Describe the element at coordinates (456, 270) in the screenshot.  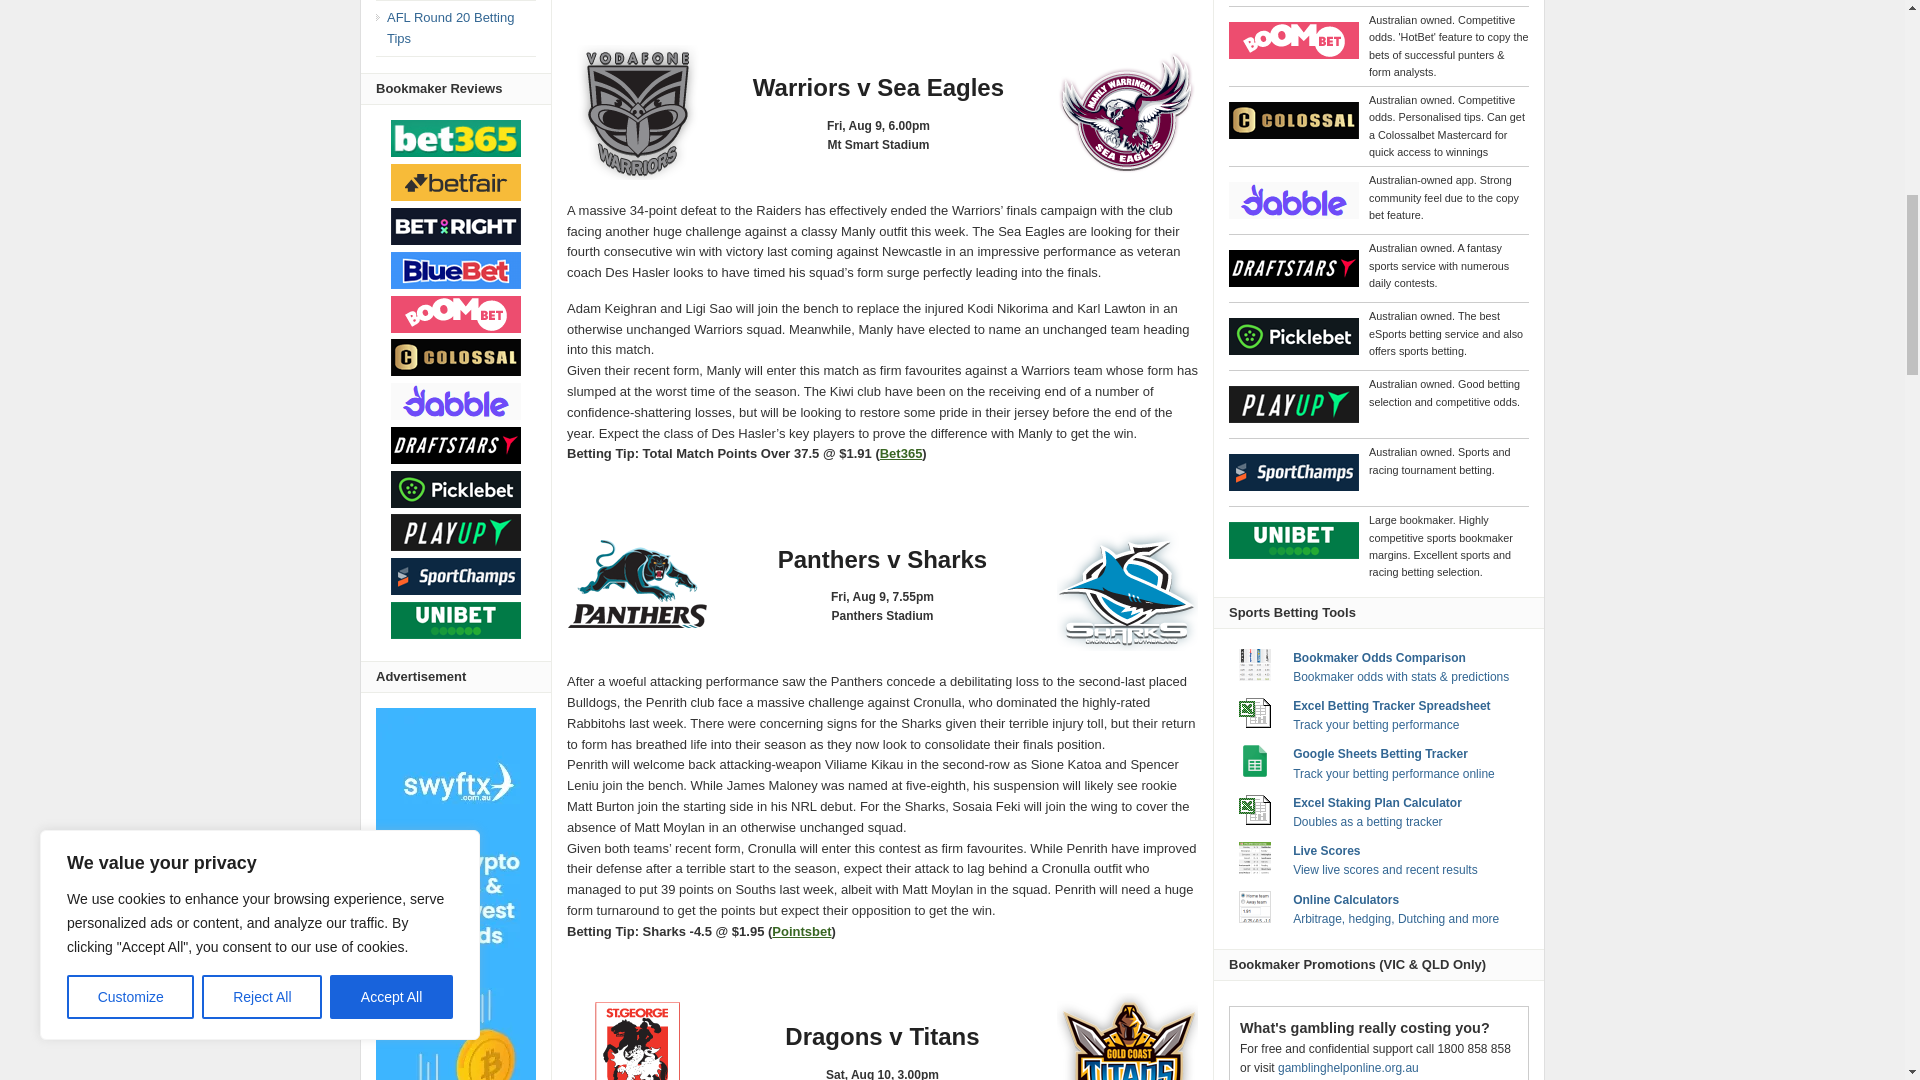
I see `BlueBet review` at that location.